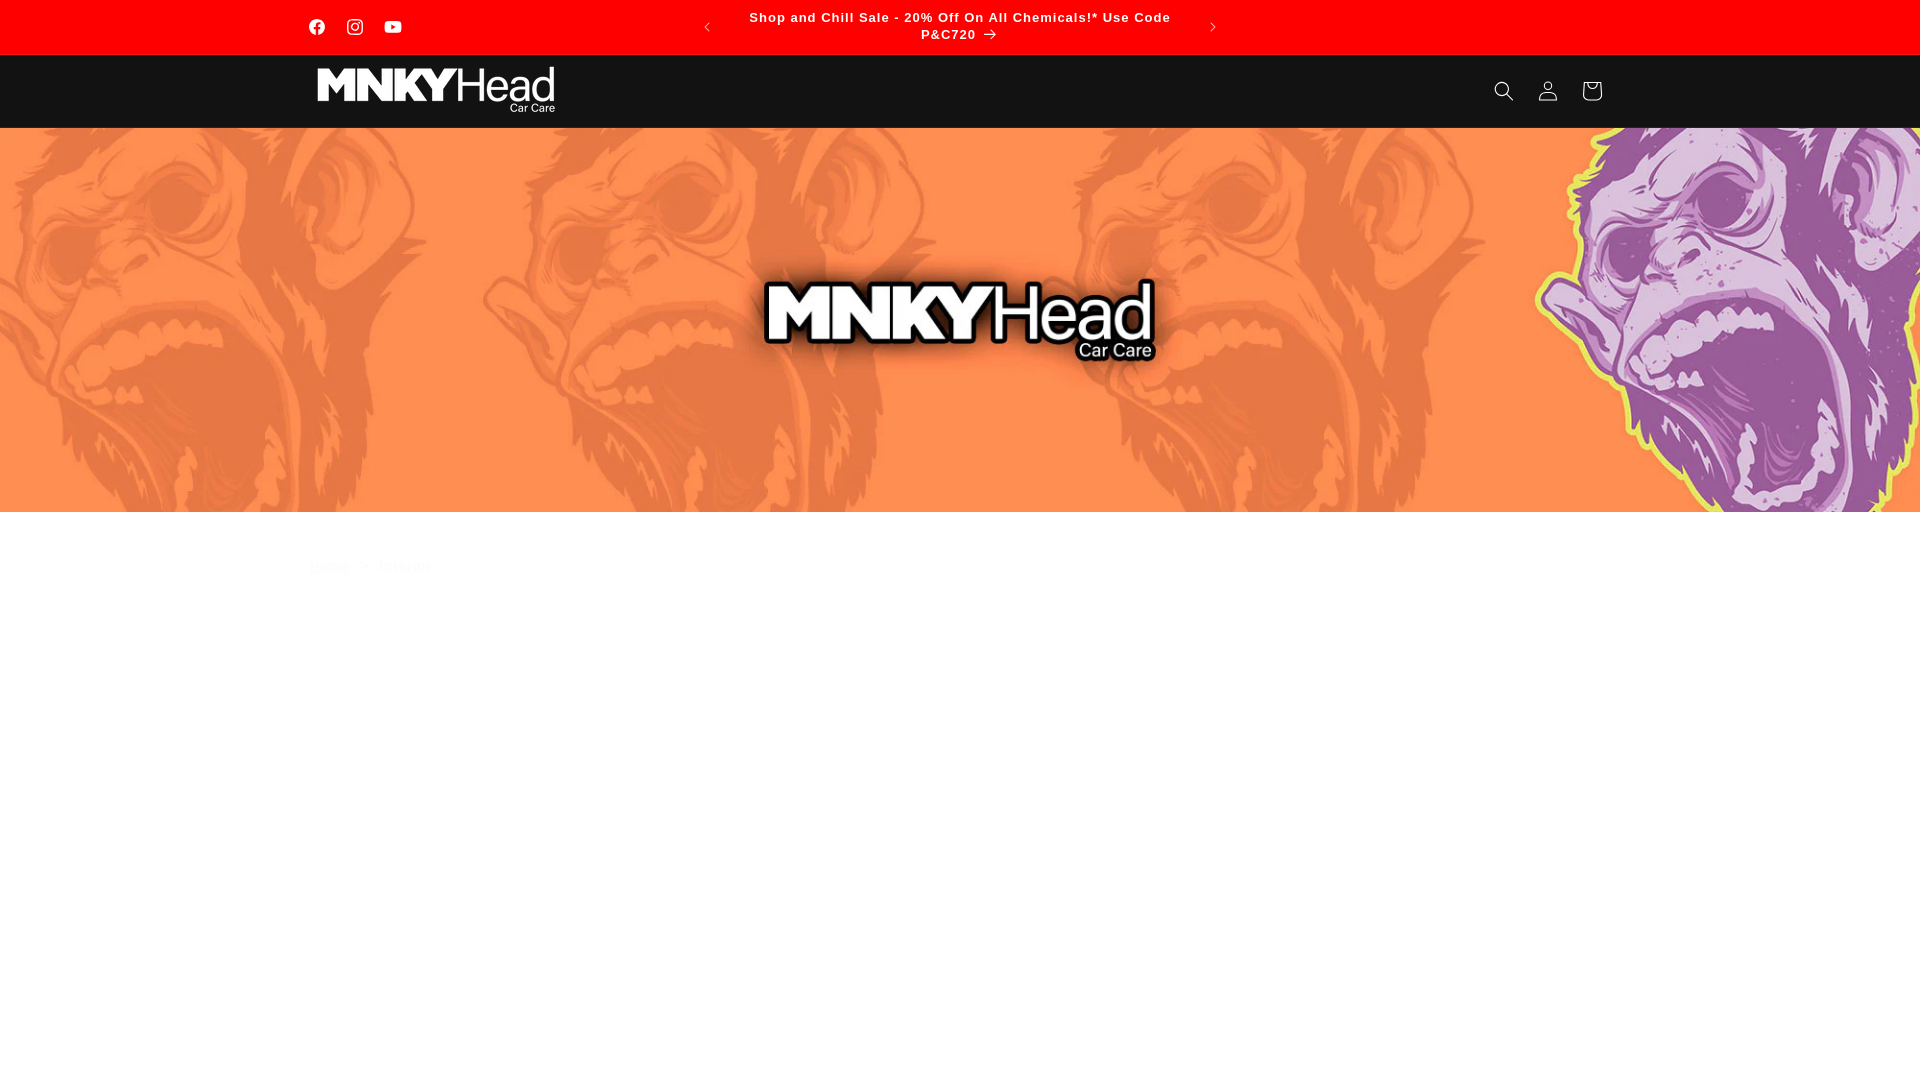 This screenshot has height=1080, width=1920. What do you see at coordinates (393, 26) in the screenshot?
I see `YouTube` at bounding box center [393, 26].